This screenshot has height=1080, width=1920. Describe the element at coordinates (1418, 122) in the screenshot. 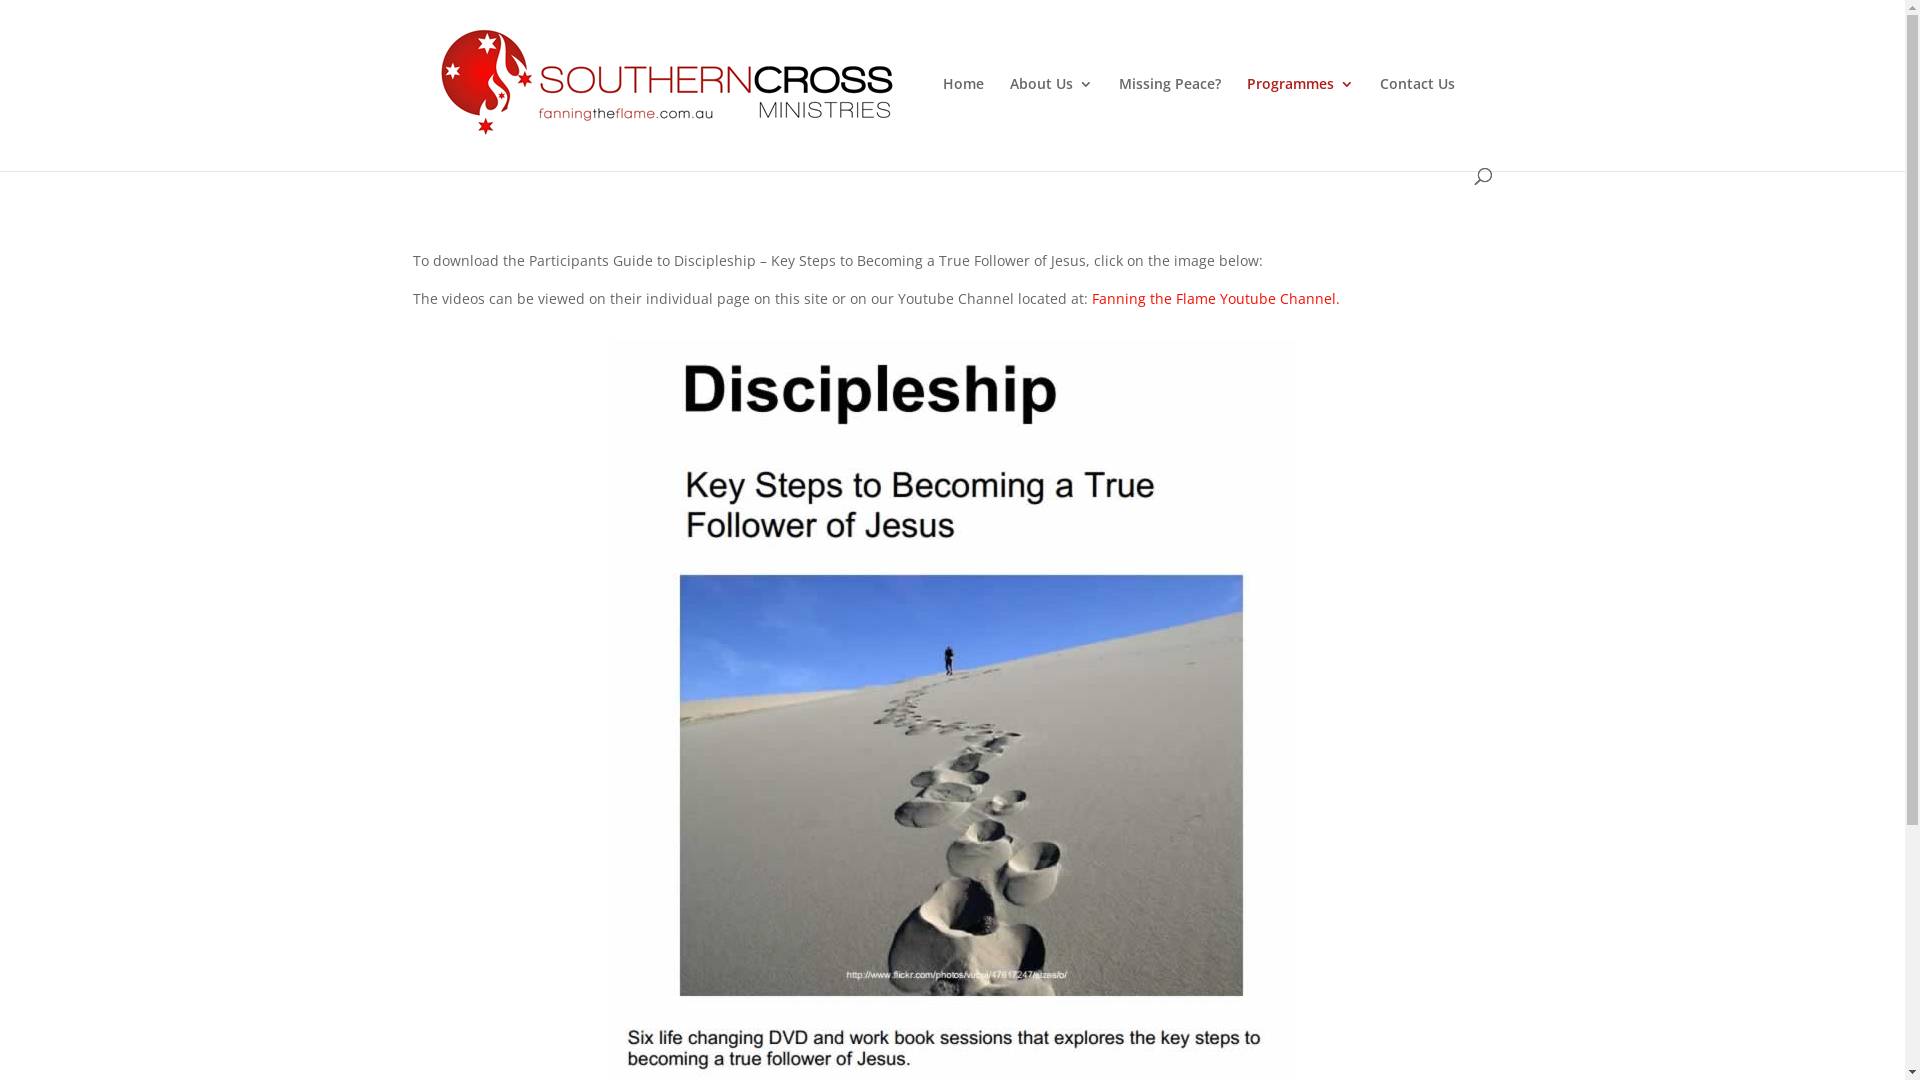

I see `Contact Us` at that location.